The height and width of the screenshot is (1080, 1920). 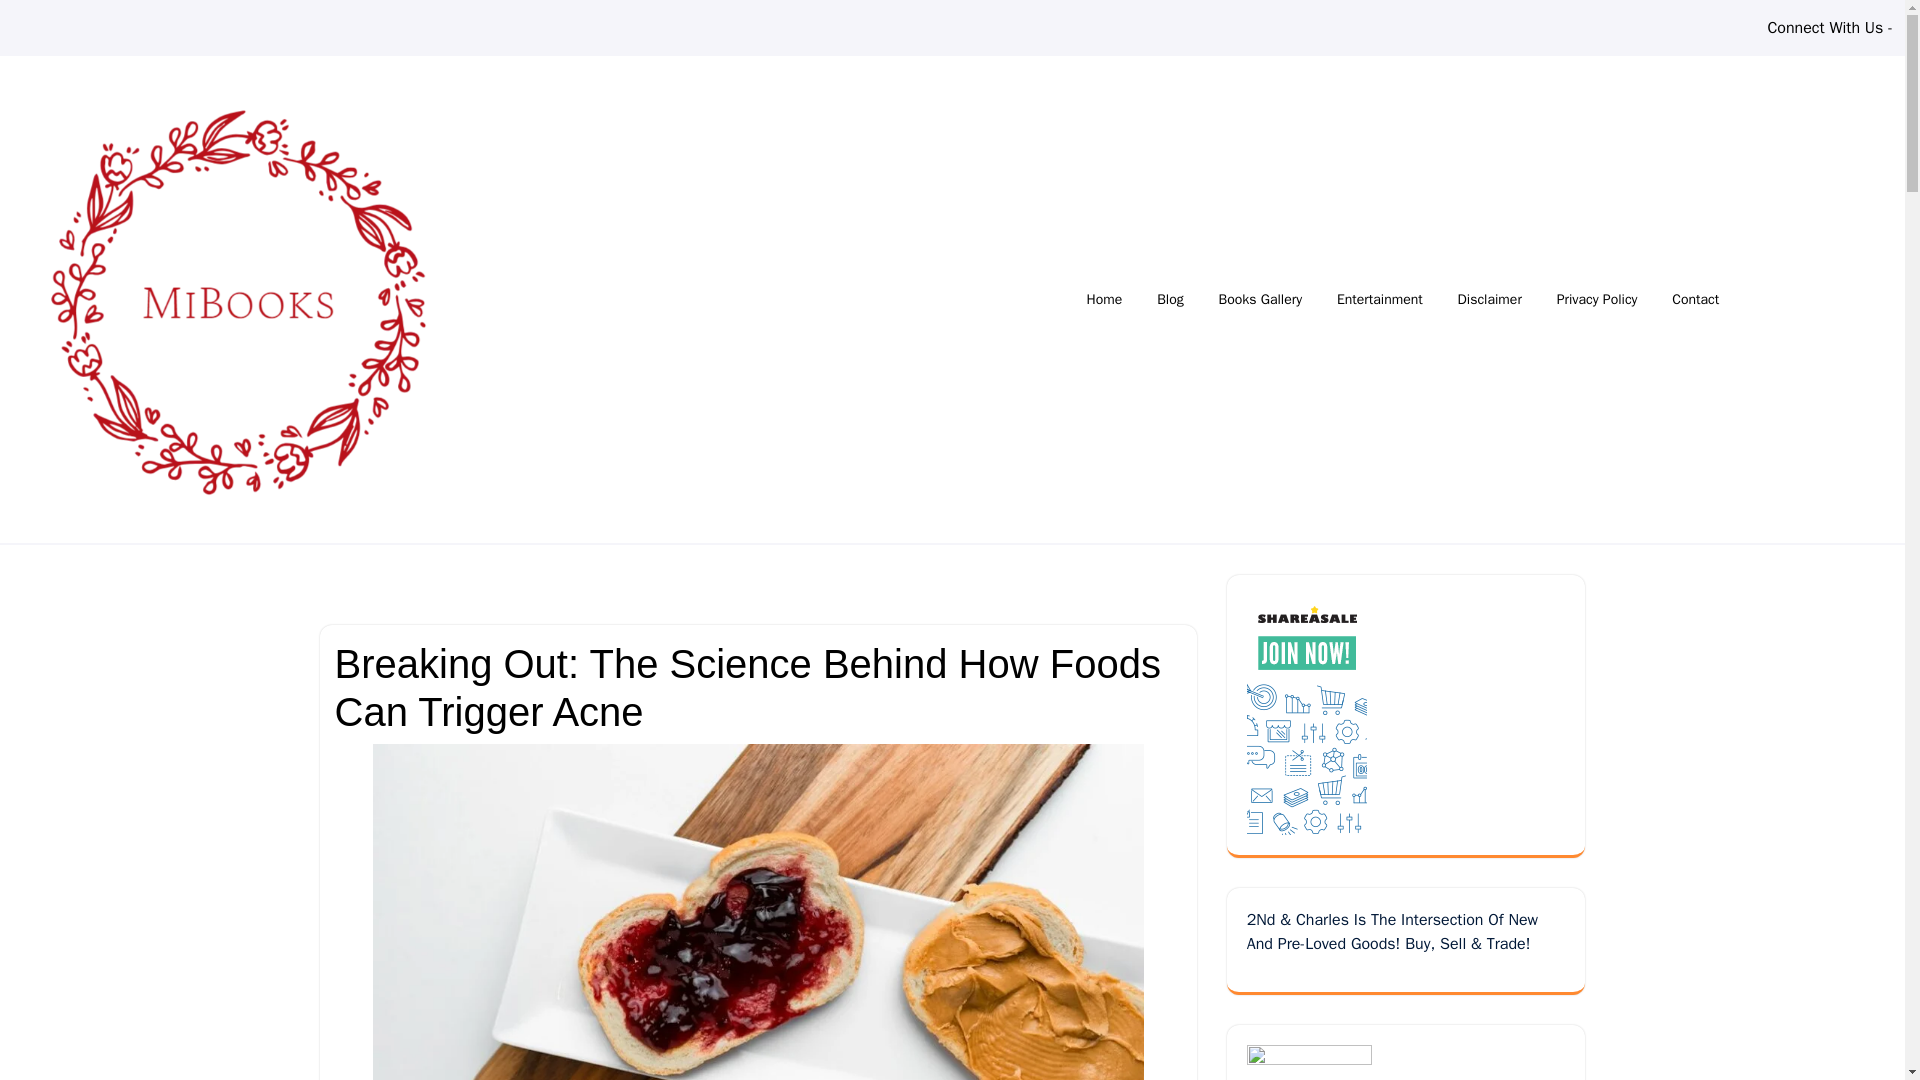 I want to click on Books Gallery, so click(x=1260, y=298).